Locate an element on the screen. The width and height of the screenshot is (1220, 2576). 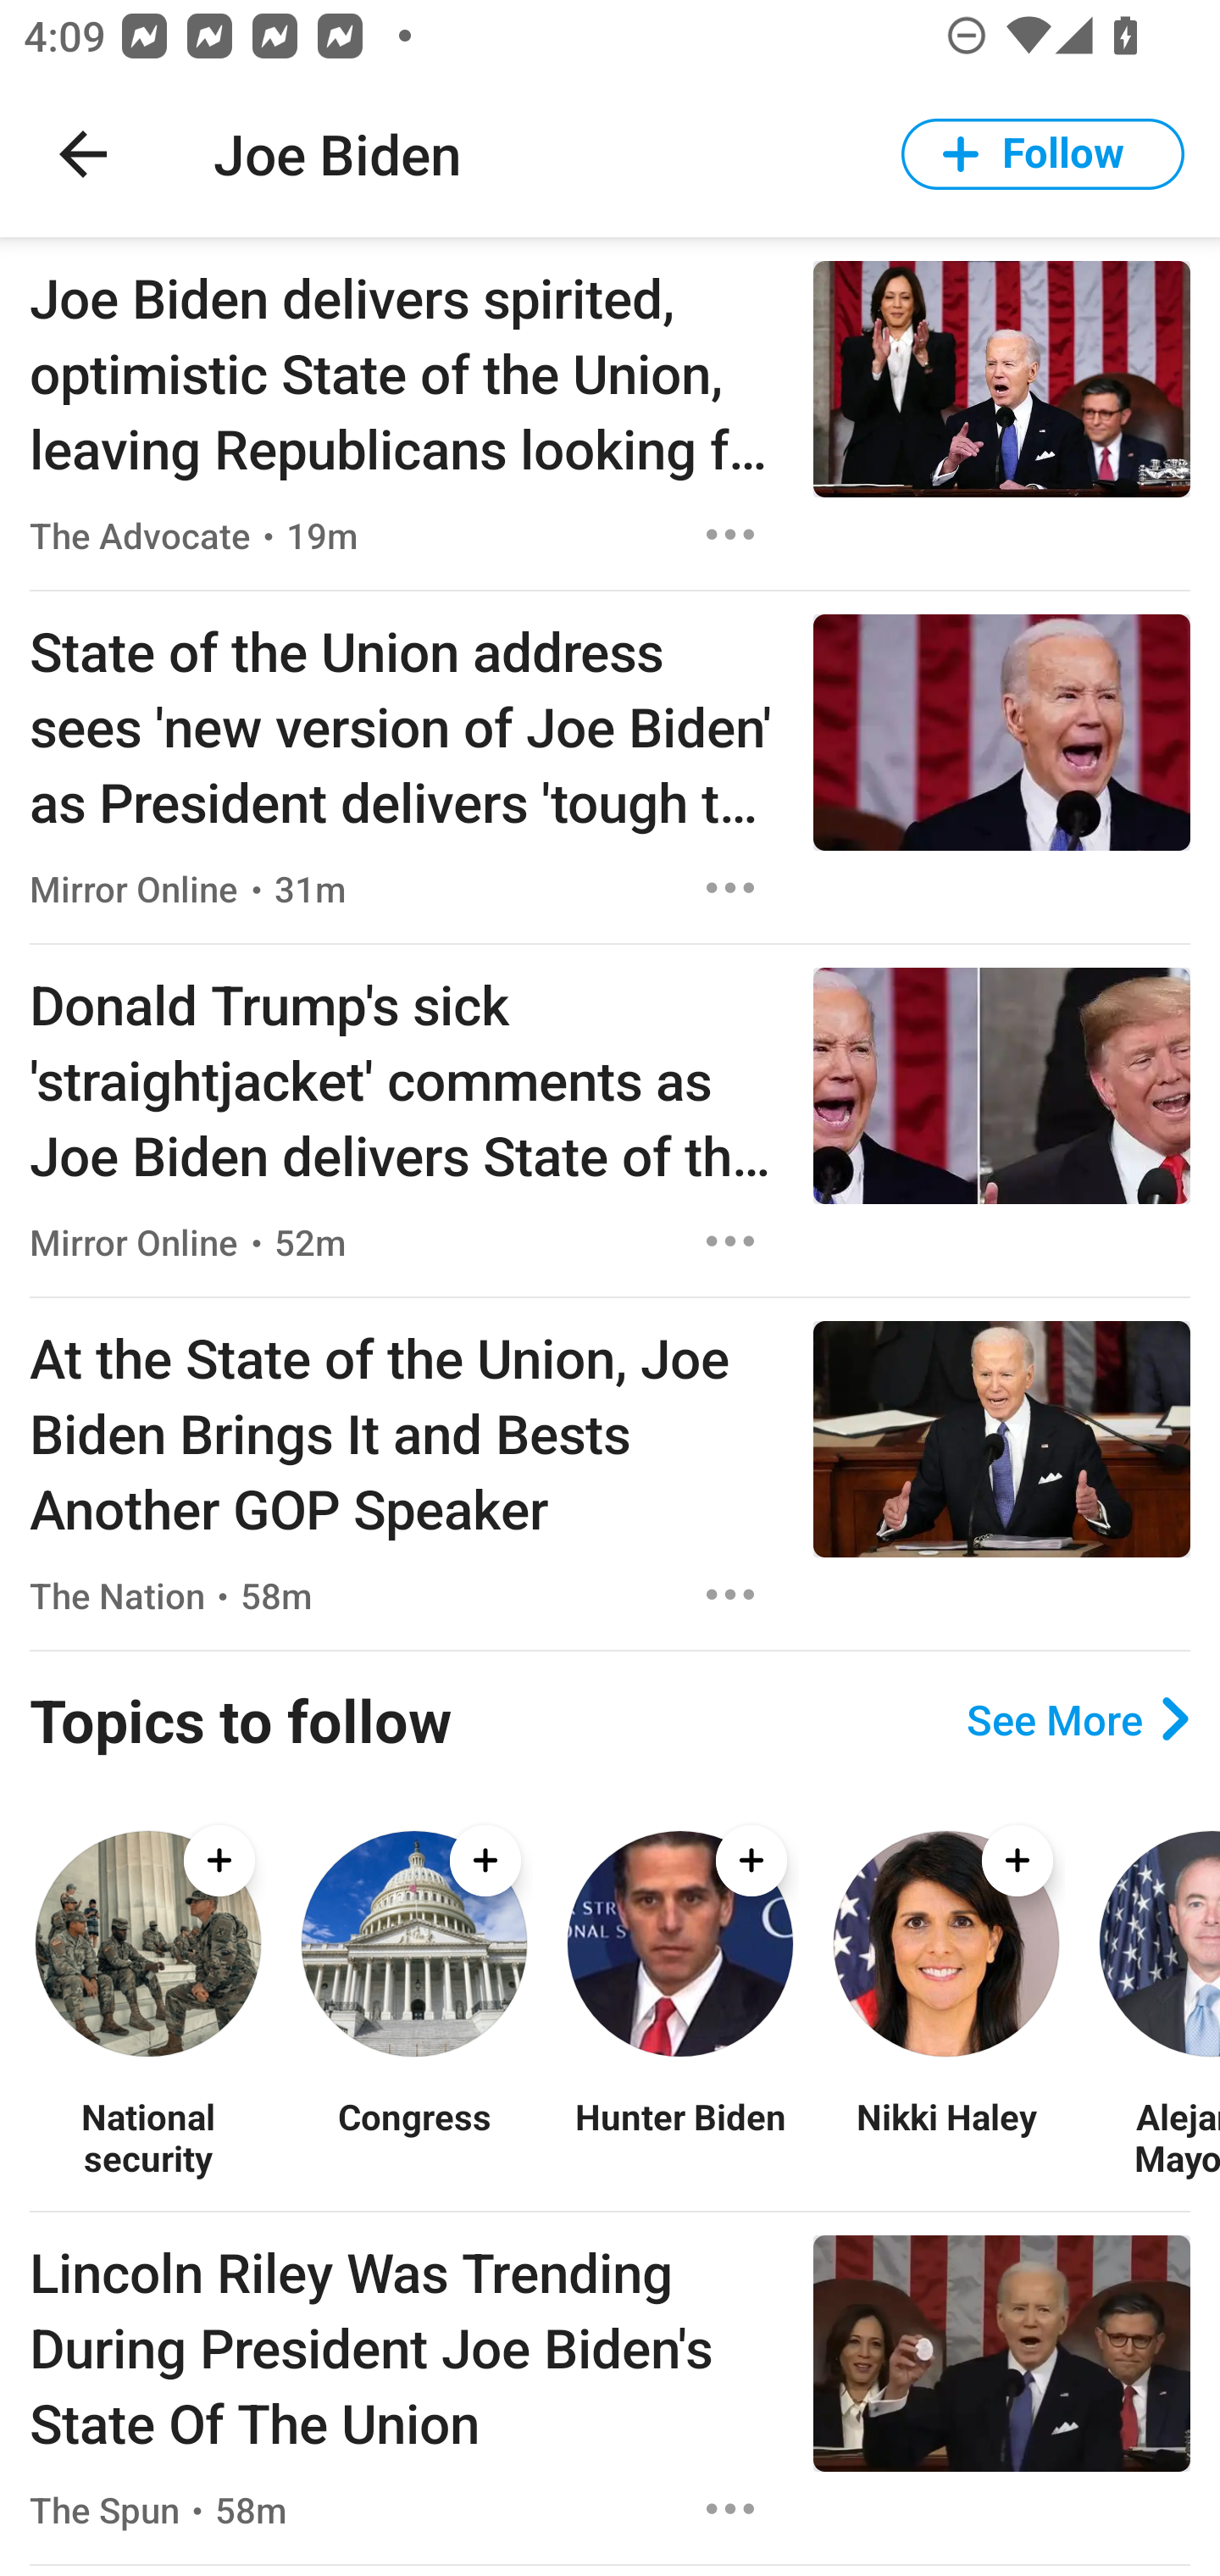
National security is located at coordinates (147, 2136).